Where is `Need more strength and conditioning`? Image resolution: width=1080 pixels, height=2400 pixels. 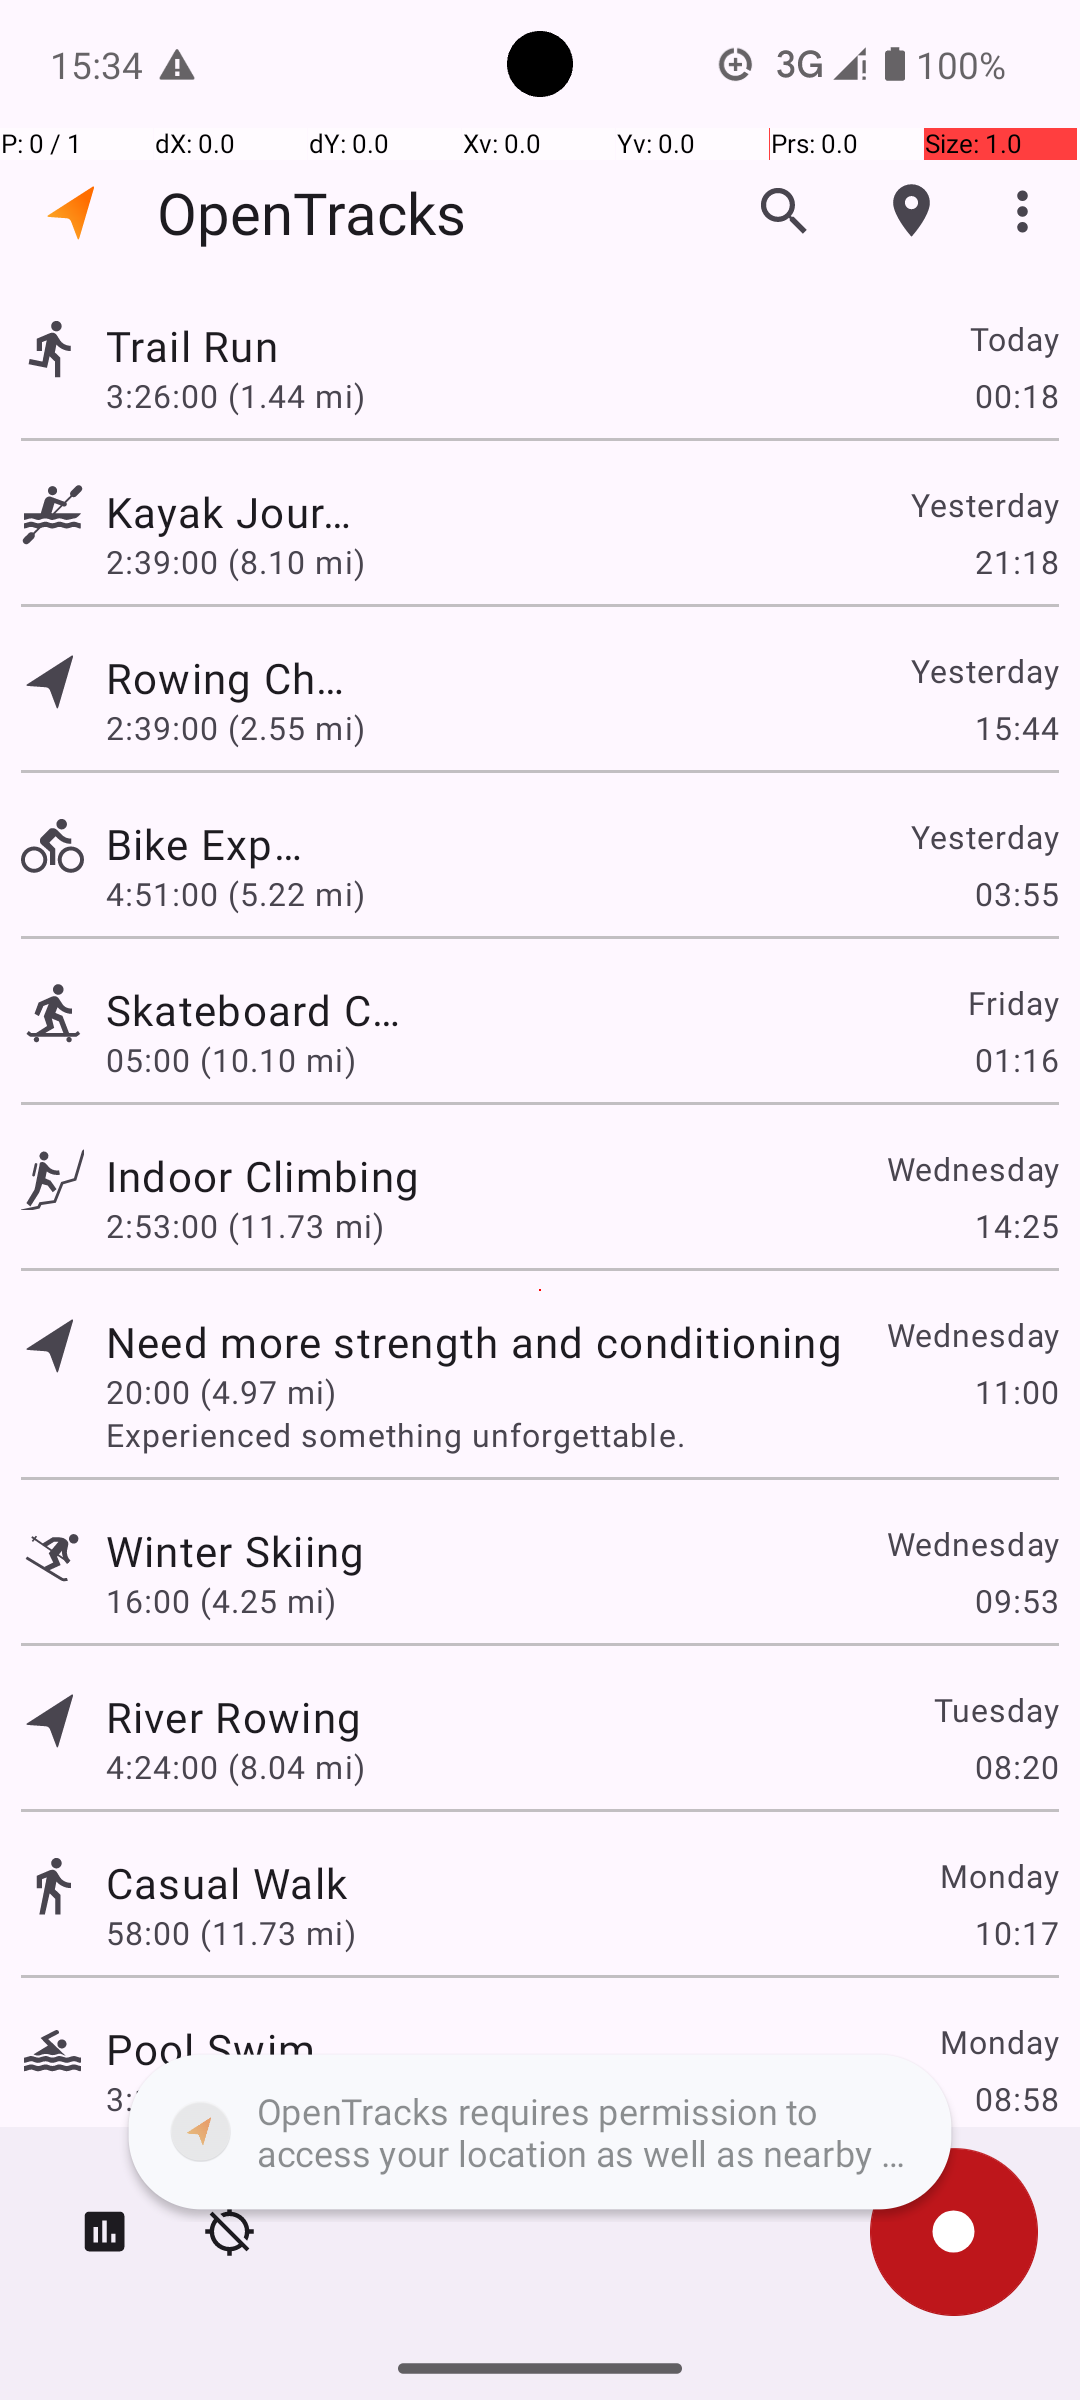
Need more strength and conditioning is located at coordinates (474, 1342).